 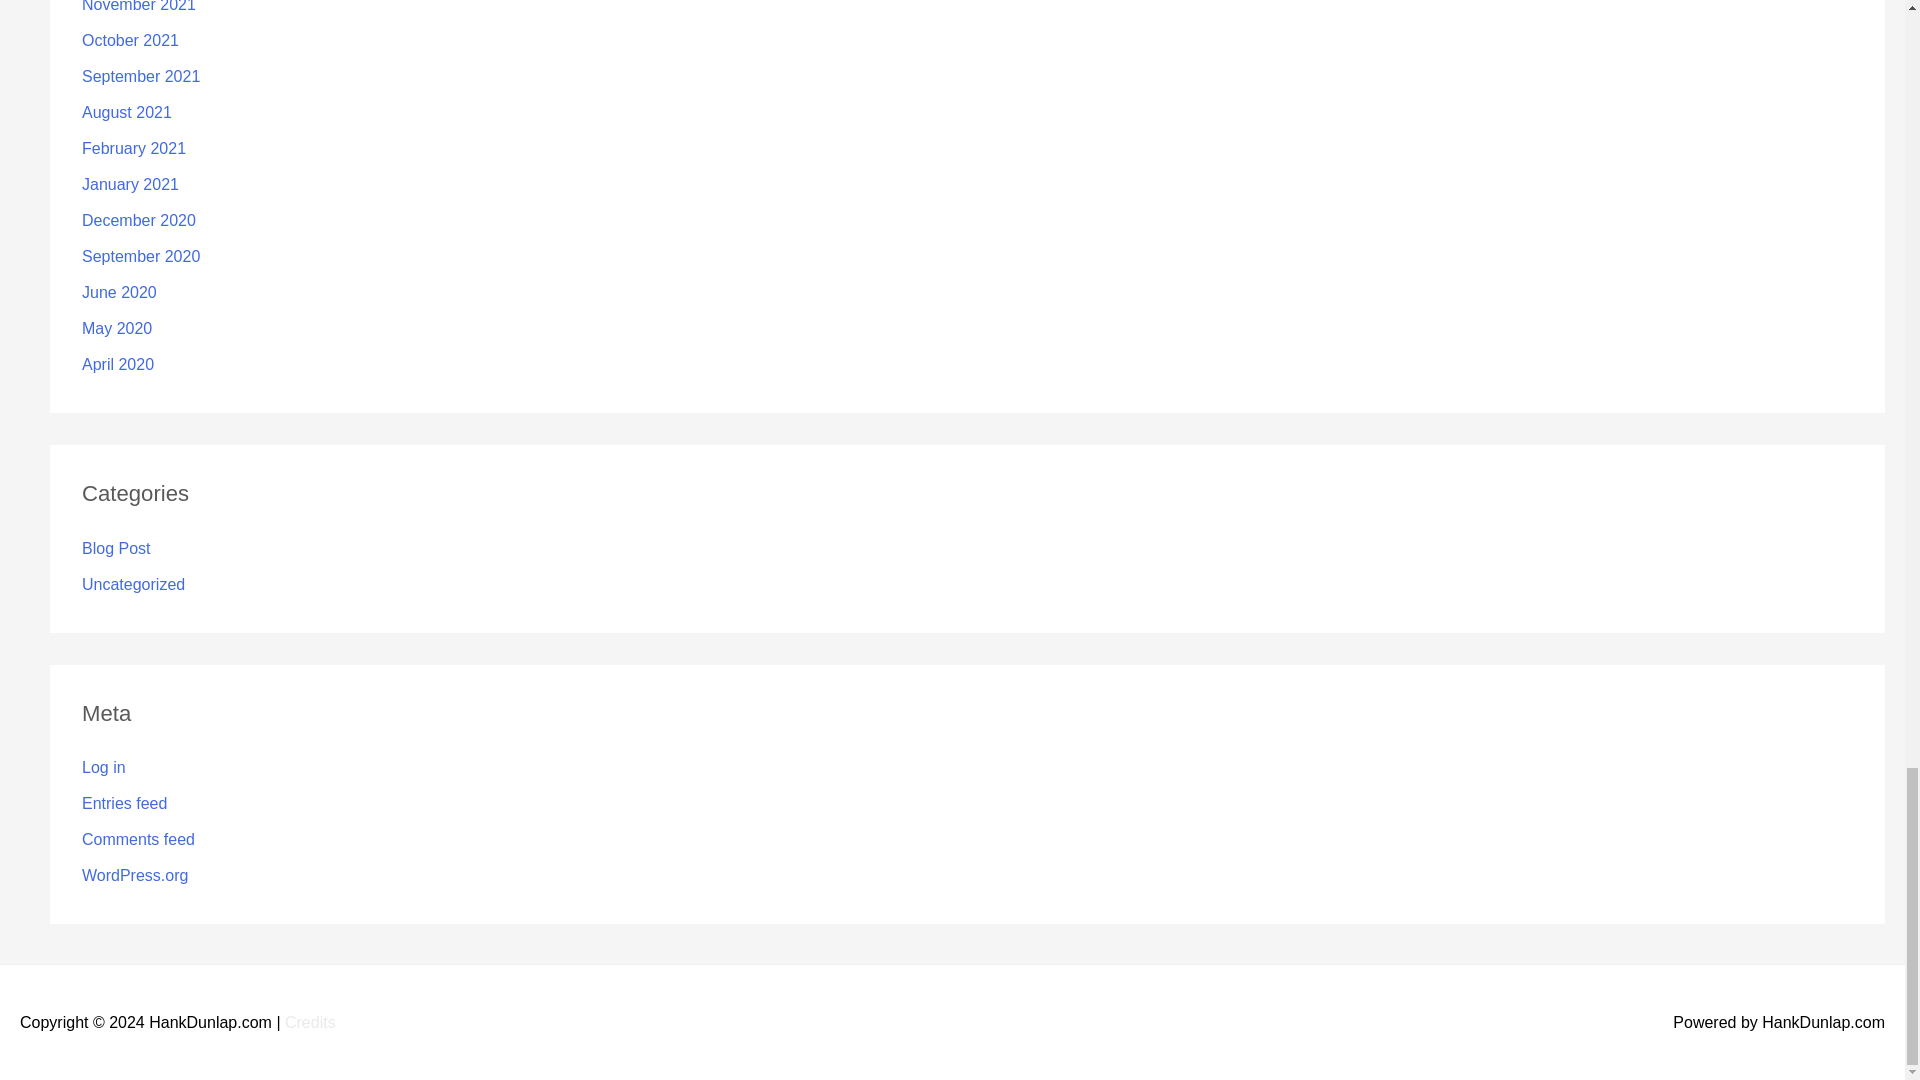 What do you see at coordinates (130, 40) in the screenshot?
I see `October 2021` at bounding box center [130, 40].